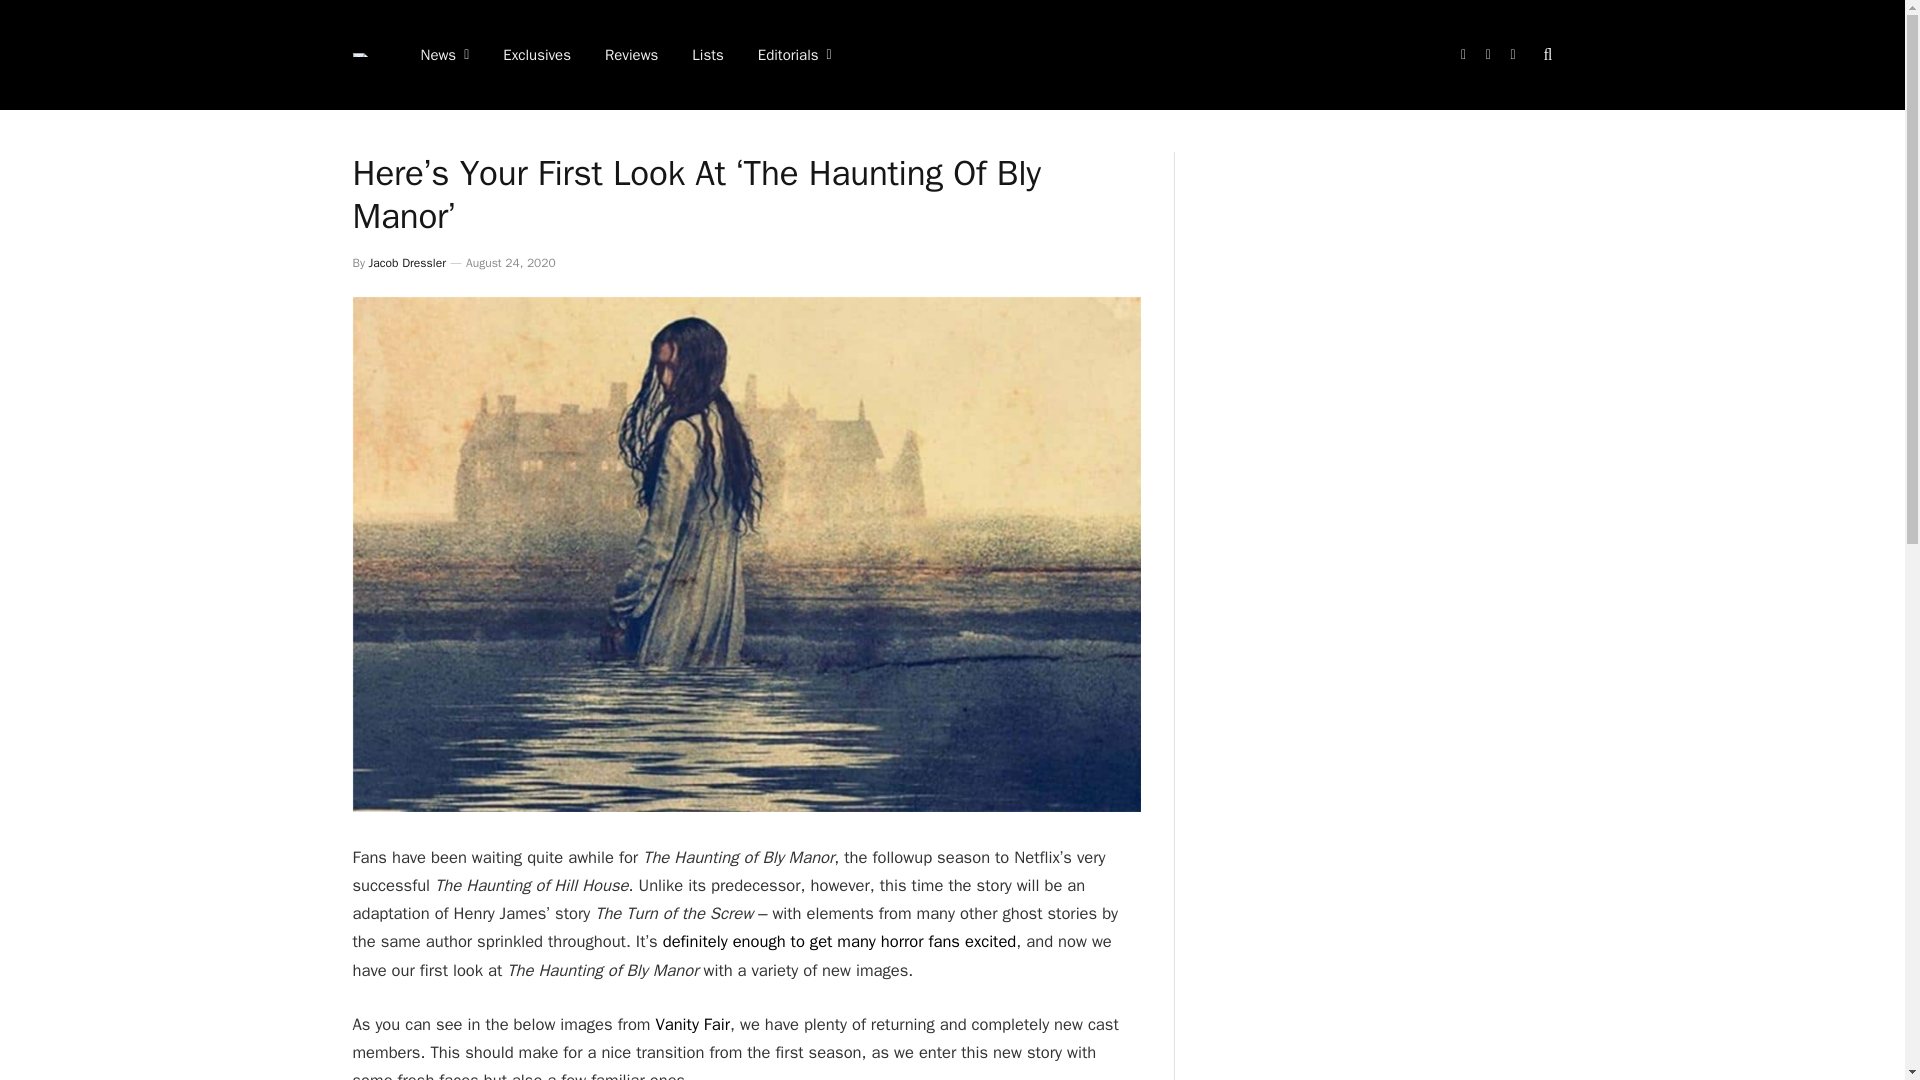  I want to click on definitely enough to get many horror fans excited, so click(840, 940).